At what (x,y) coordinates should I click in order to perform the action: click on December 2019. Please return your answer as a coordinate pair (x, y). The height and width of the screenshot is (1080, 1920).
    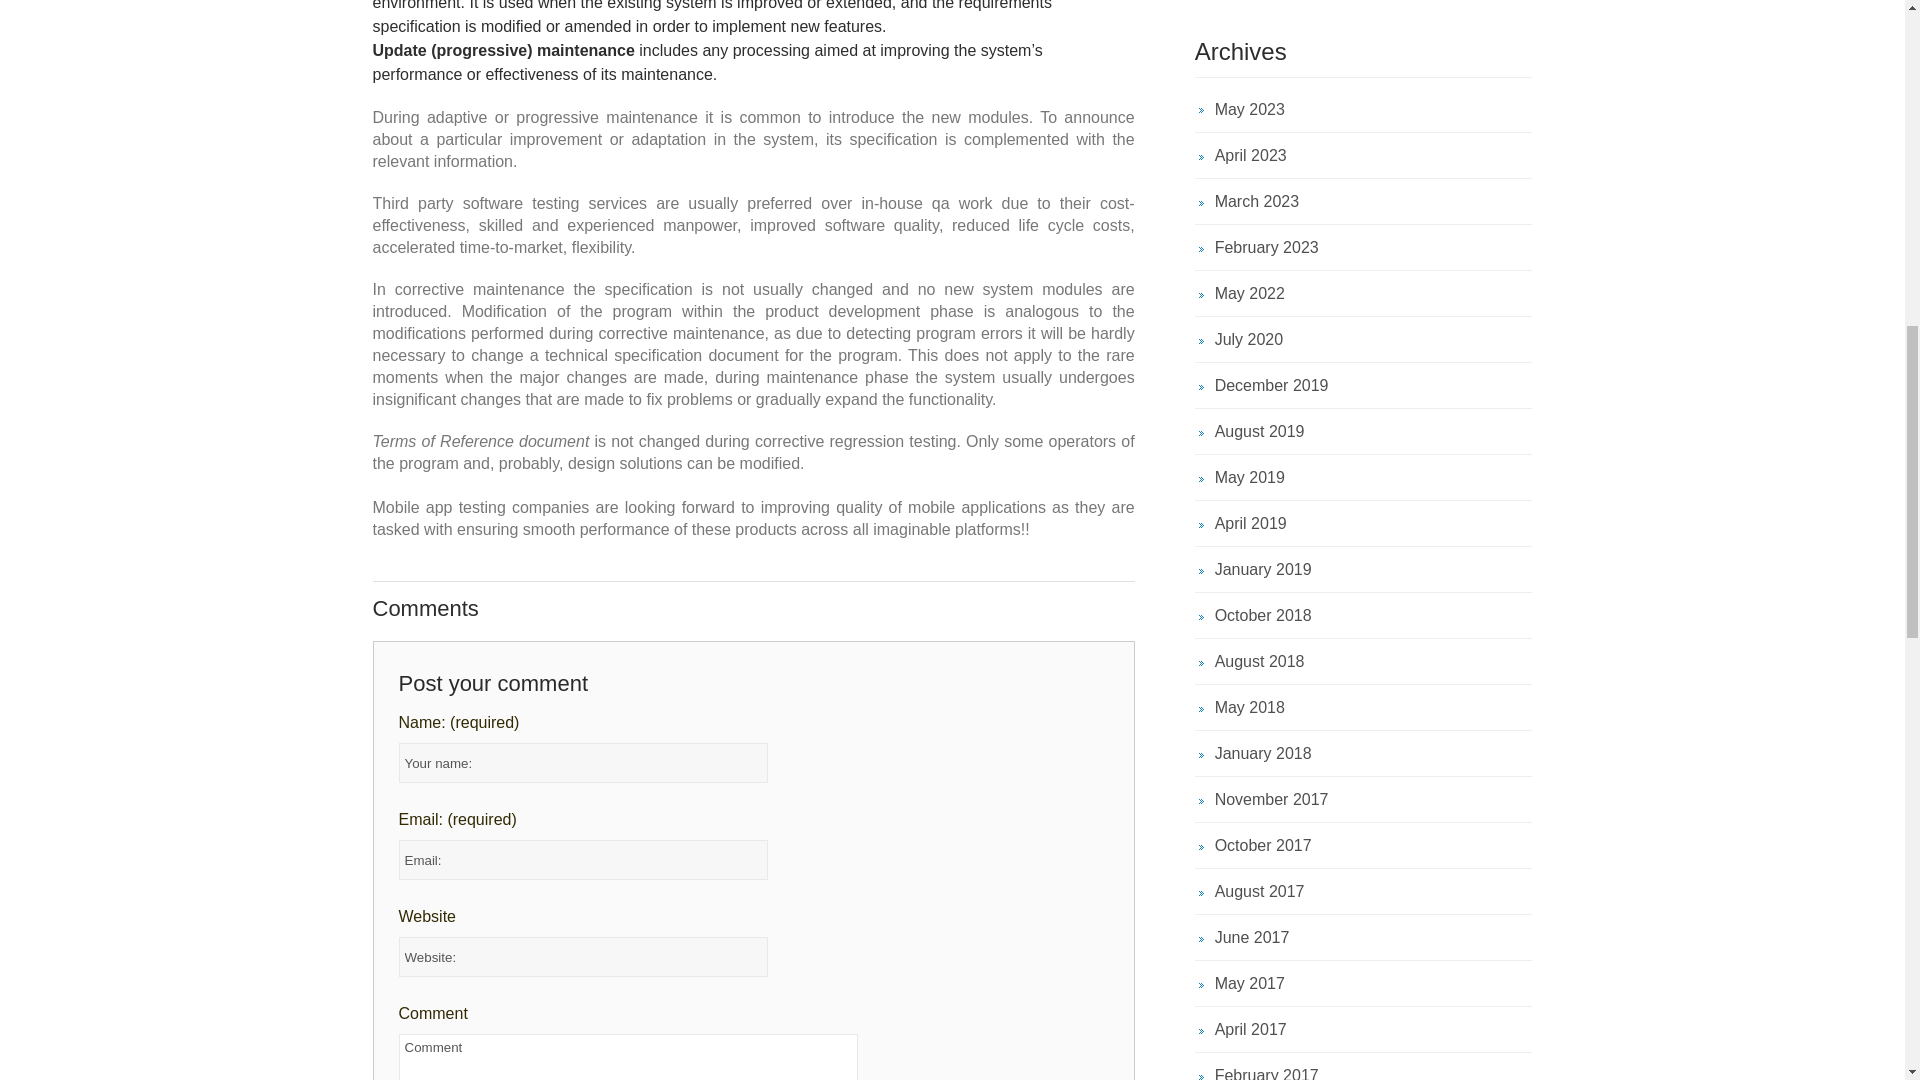
    Looking at the image, I should click on (1363, 385).